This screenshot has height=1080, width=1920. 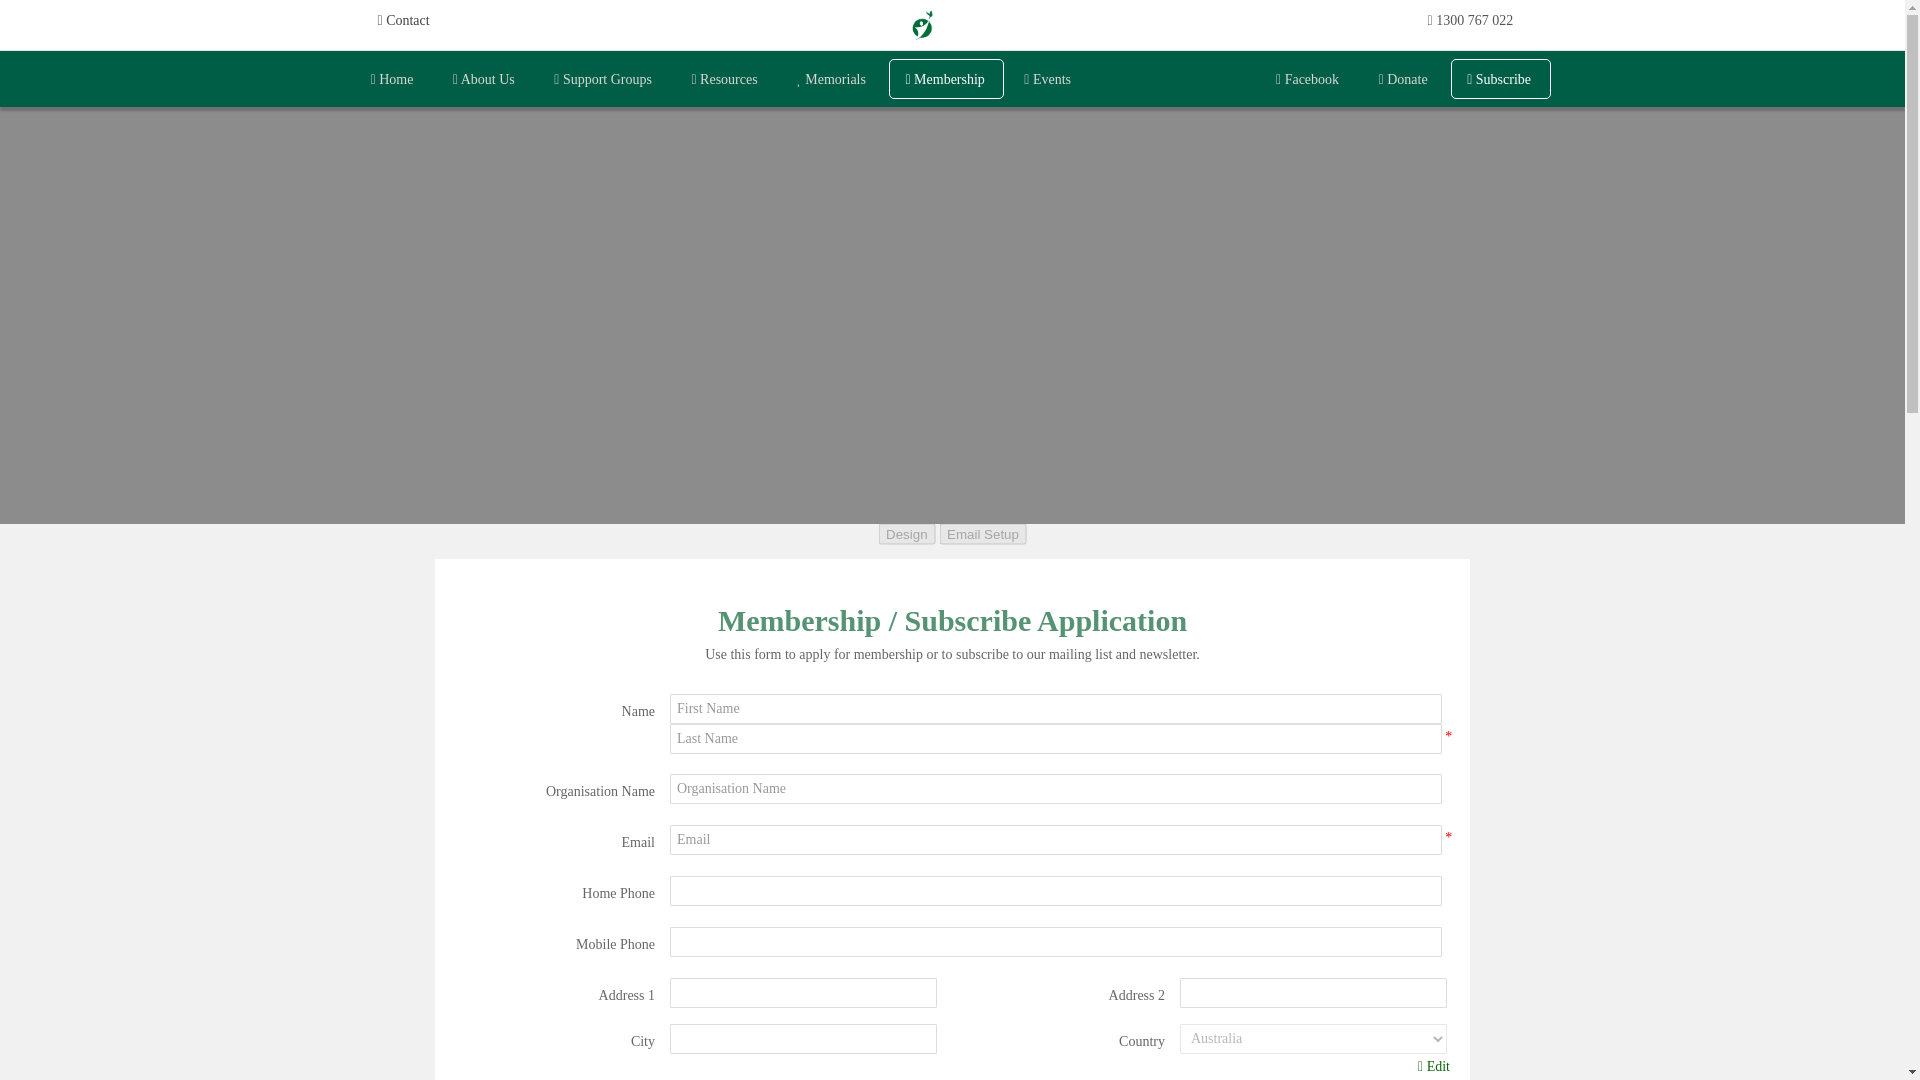 I want to click on Memorials, so click(x=833, y=79).